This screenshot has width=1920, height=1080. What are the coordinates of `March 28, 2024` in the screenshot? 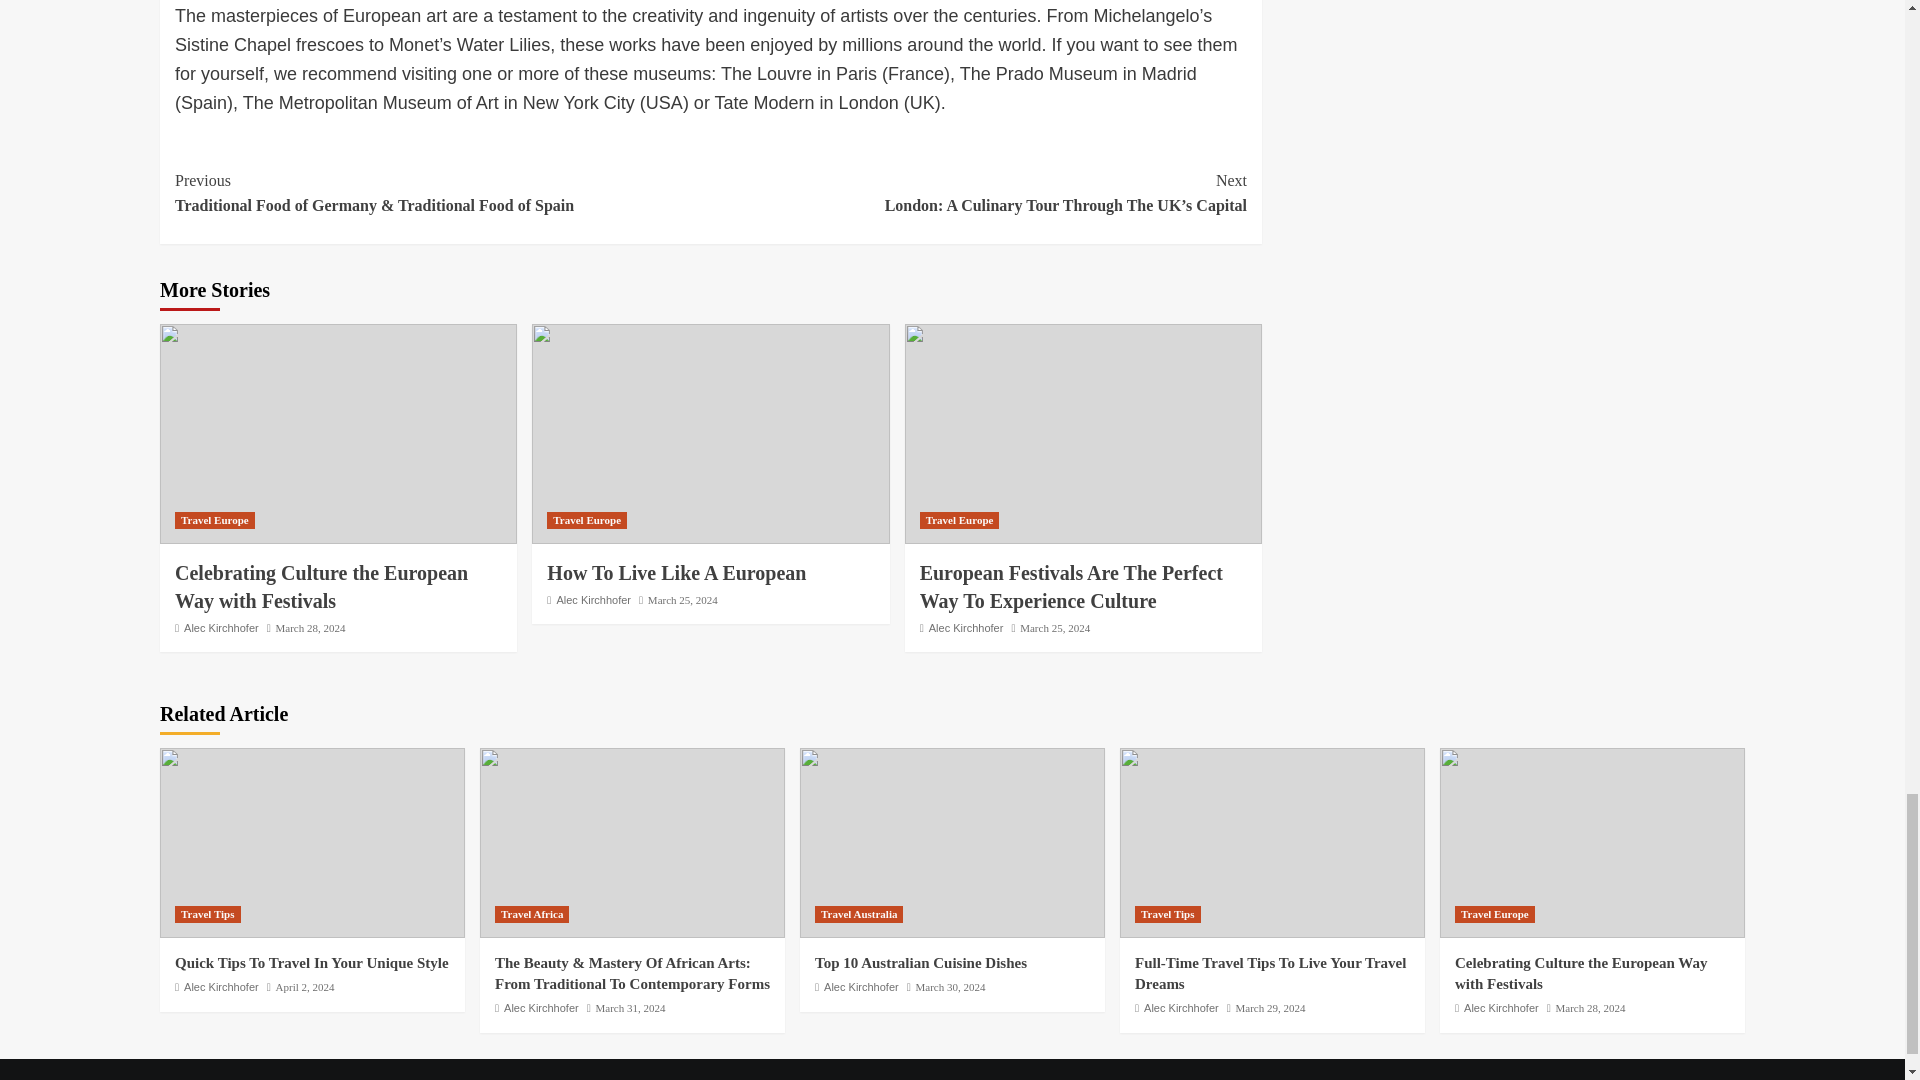 It's located at (310, 628).